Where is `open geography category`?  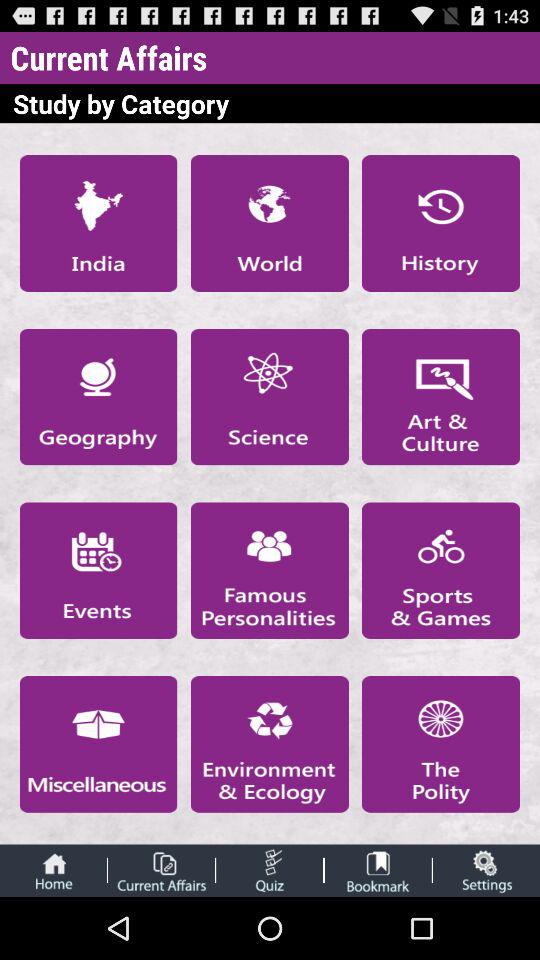
open geography category is located at coordinates (98, 396).